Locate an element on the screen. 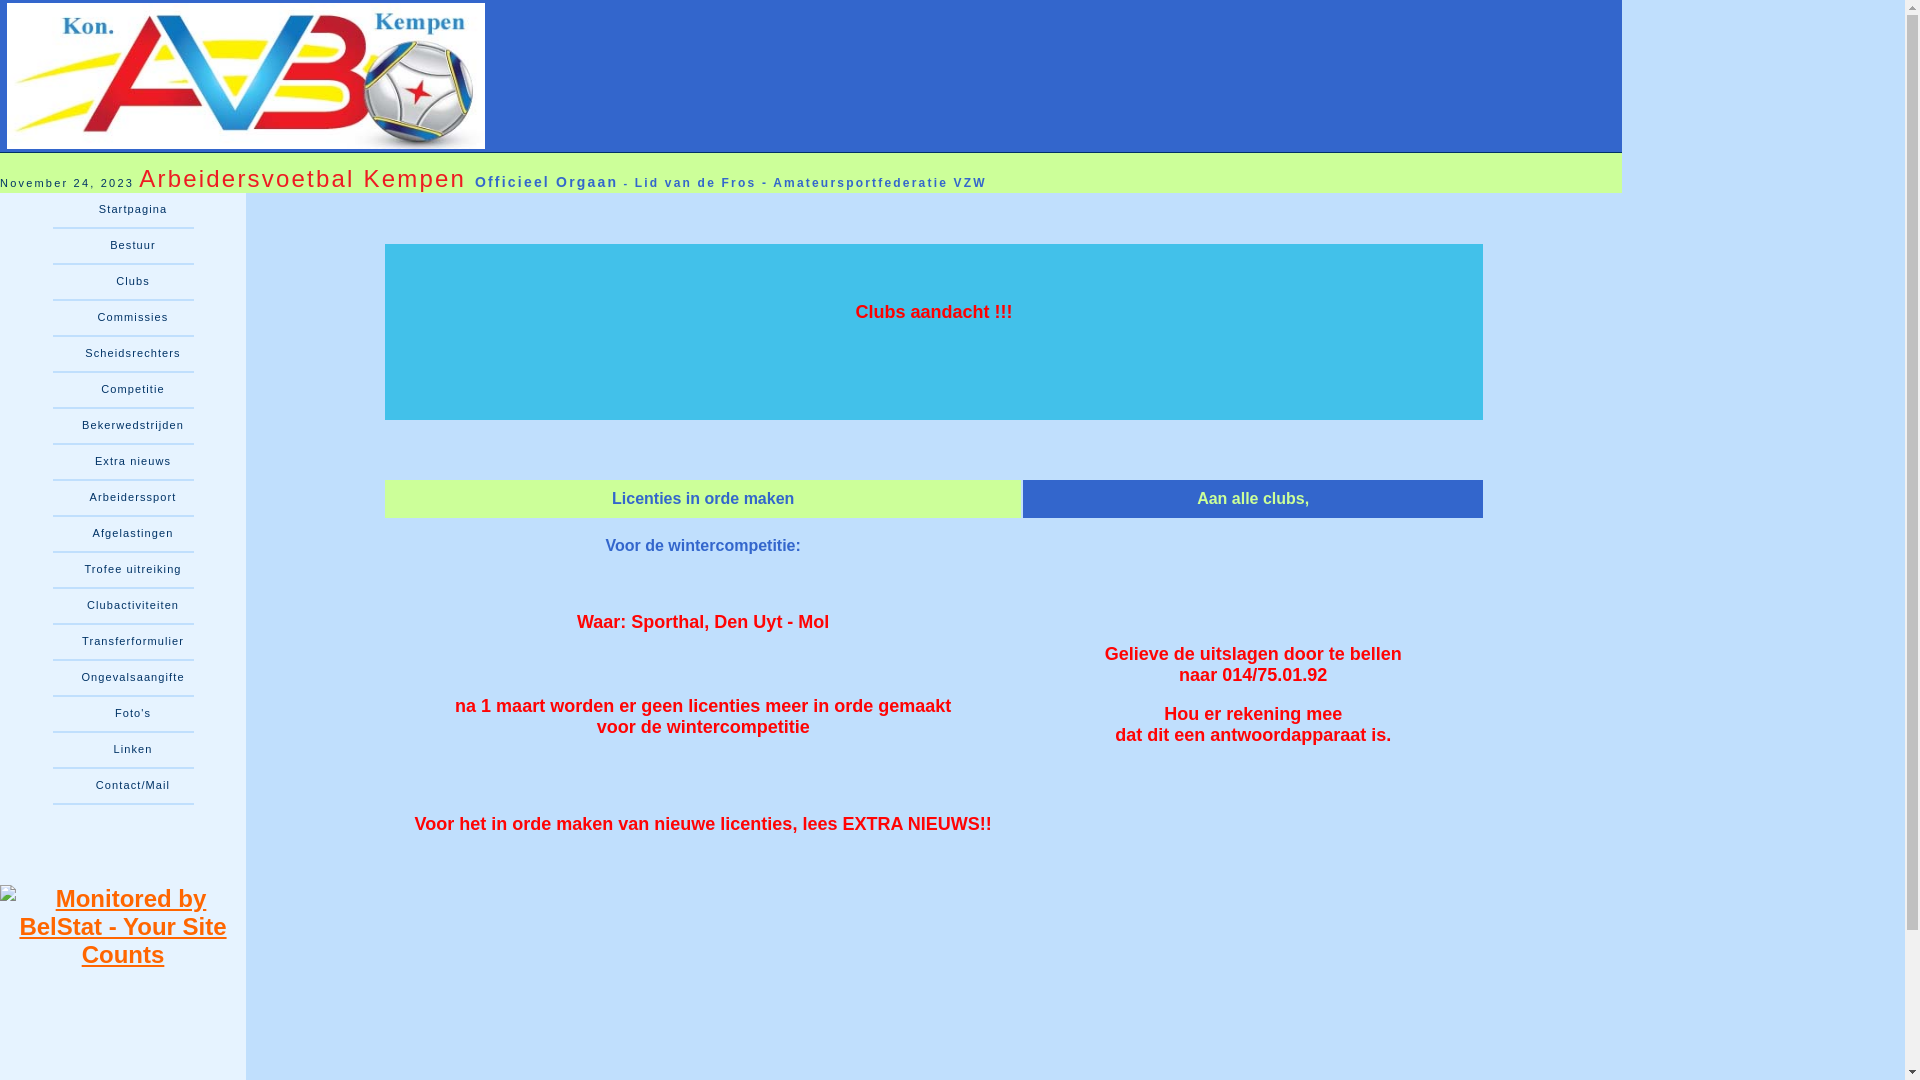  Ongevalsaangifte is located at coordinates (122, 678).